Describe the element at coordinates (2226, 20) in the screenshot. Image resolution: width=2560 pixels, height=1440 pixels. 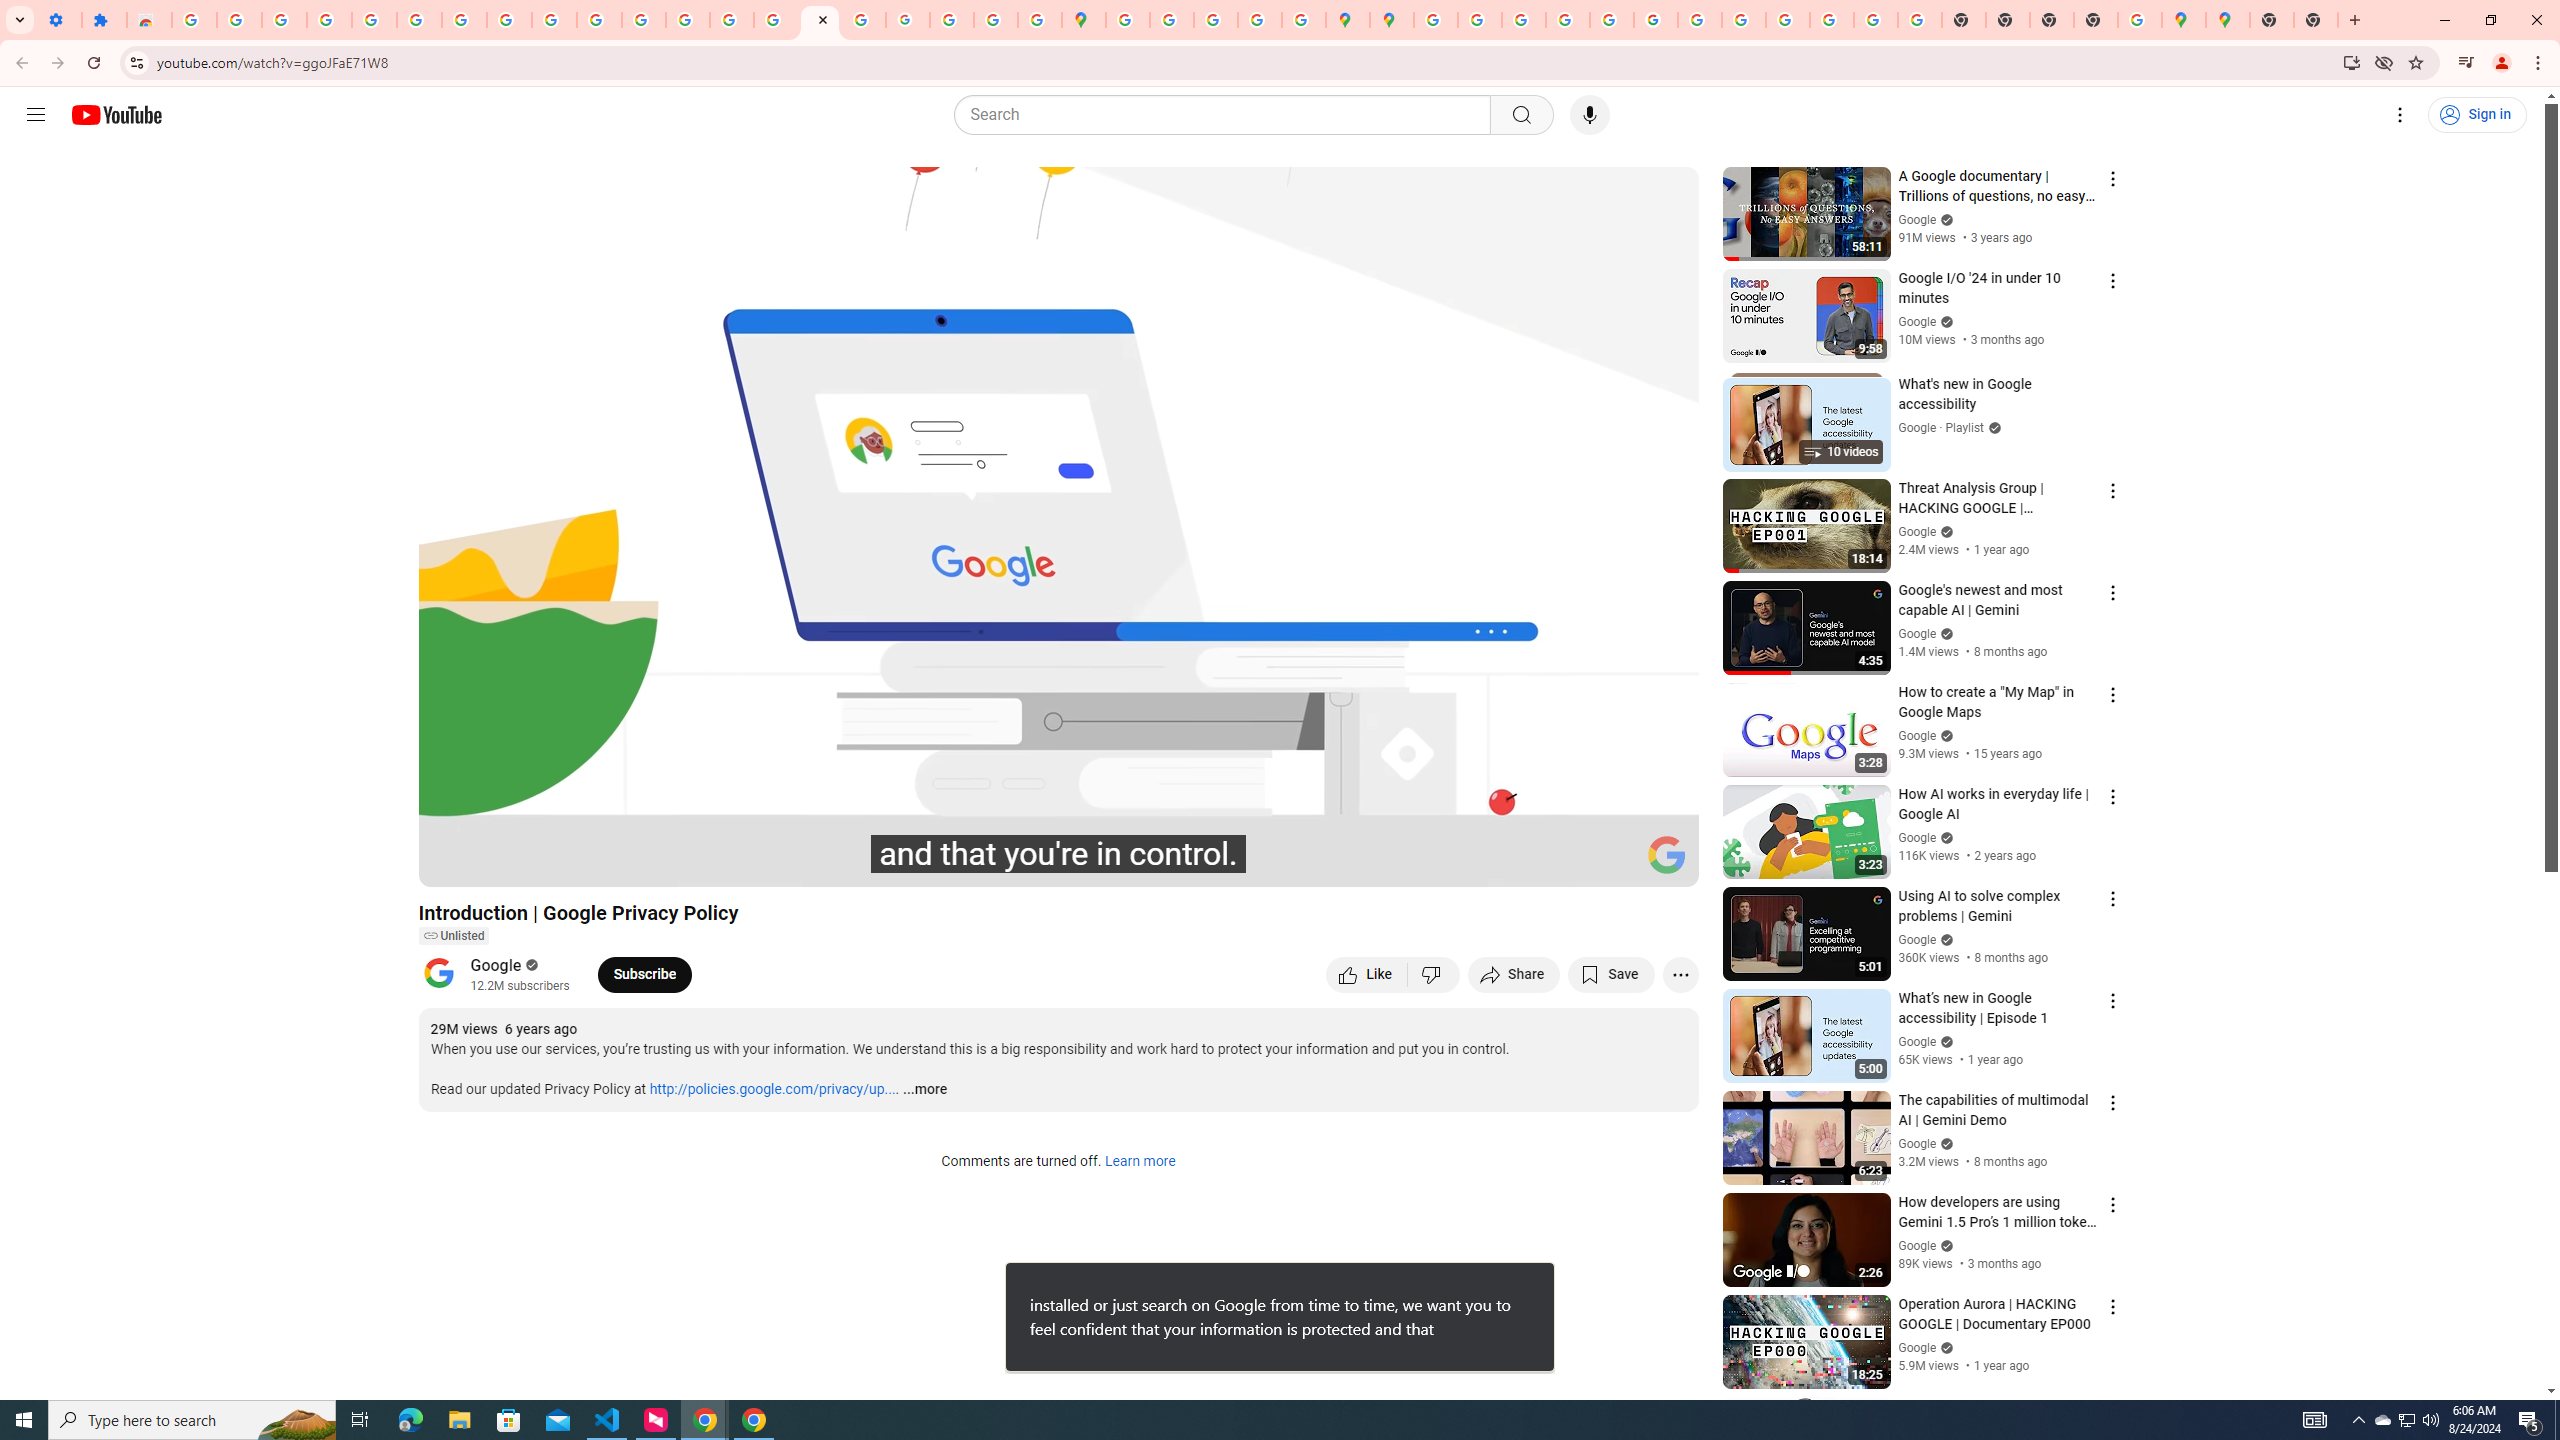
I see `Google Maps` at that location.